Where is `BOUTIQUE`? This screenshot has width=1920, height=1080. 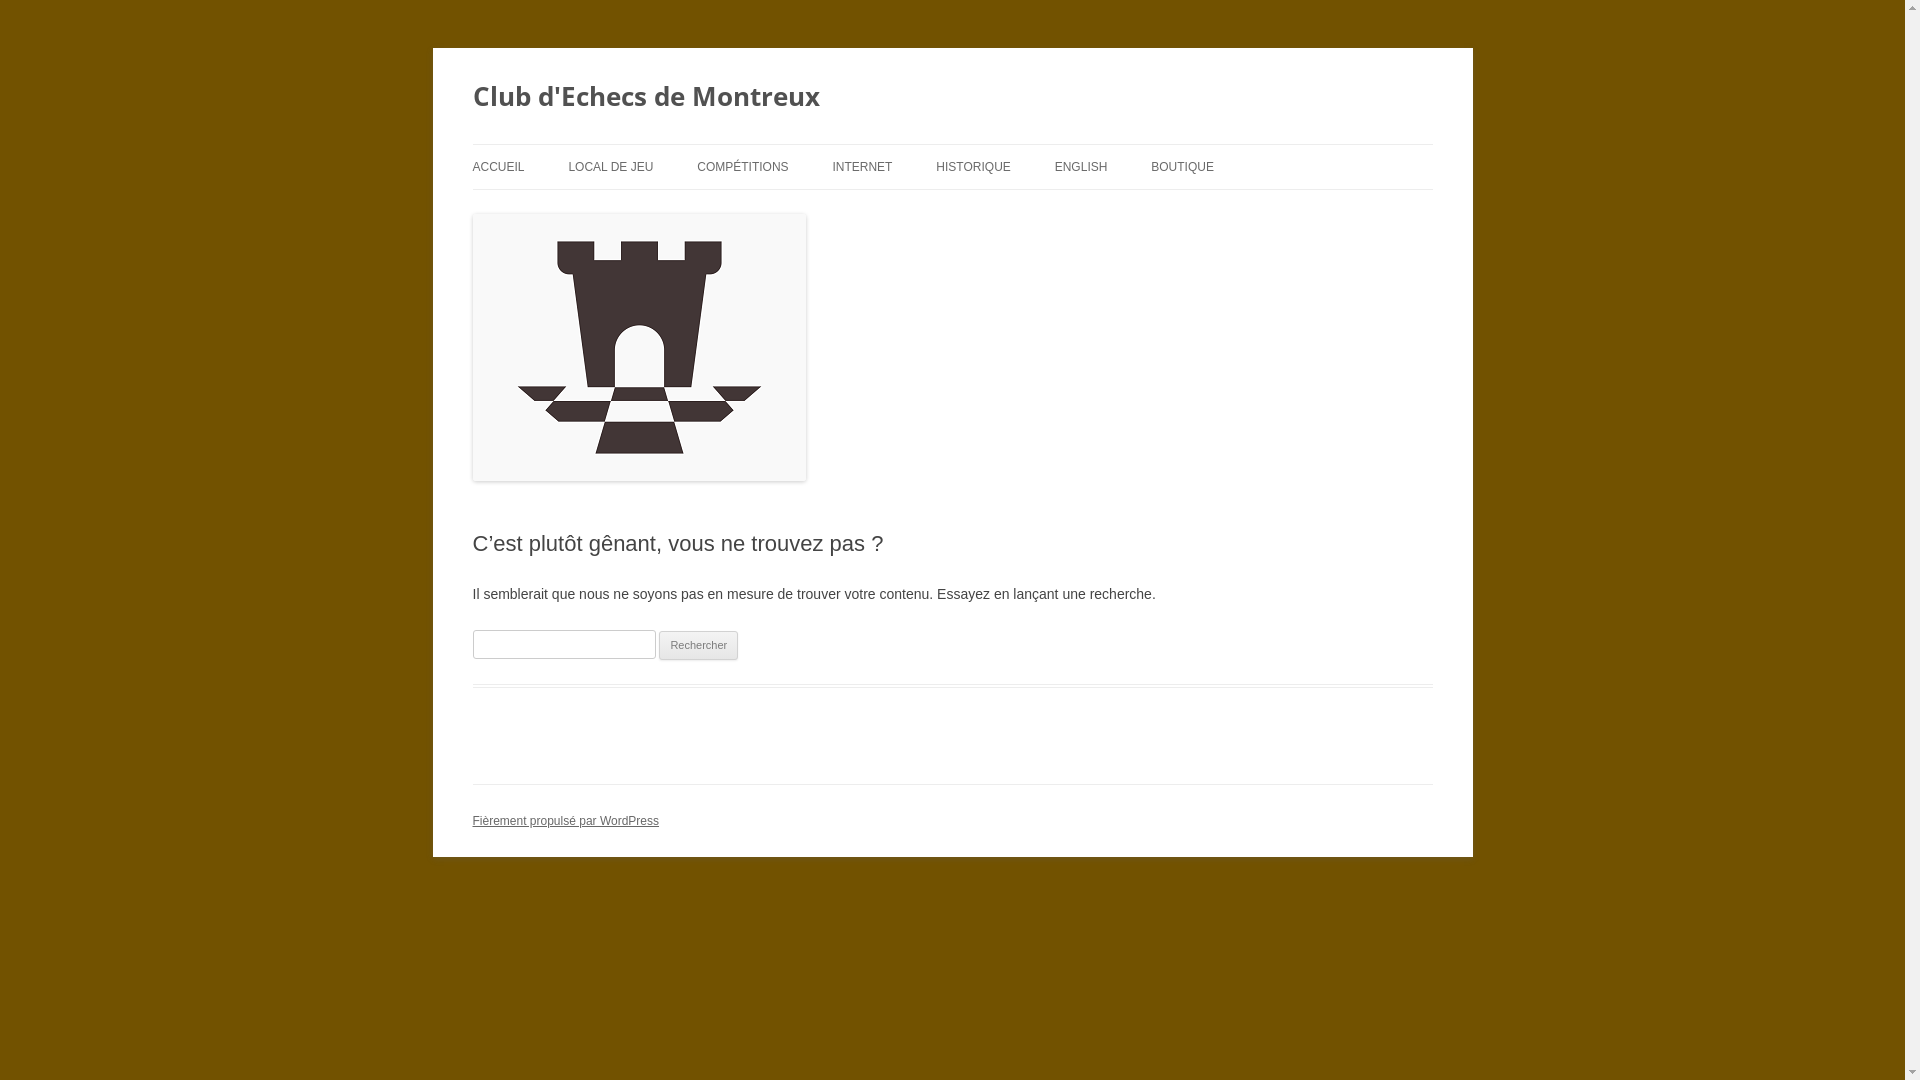 BOUTIQUE is located at coordinates (1182, 167).